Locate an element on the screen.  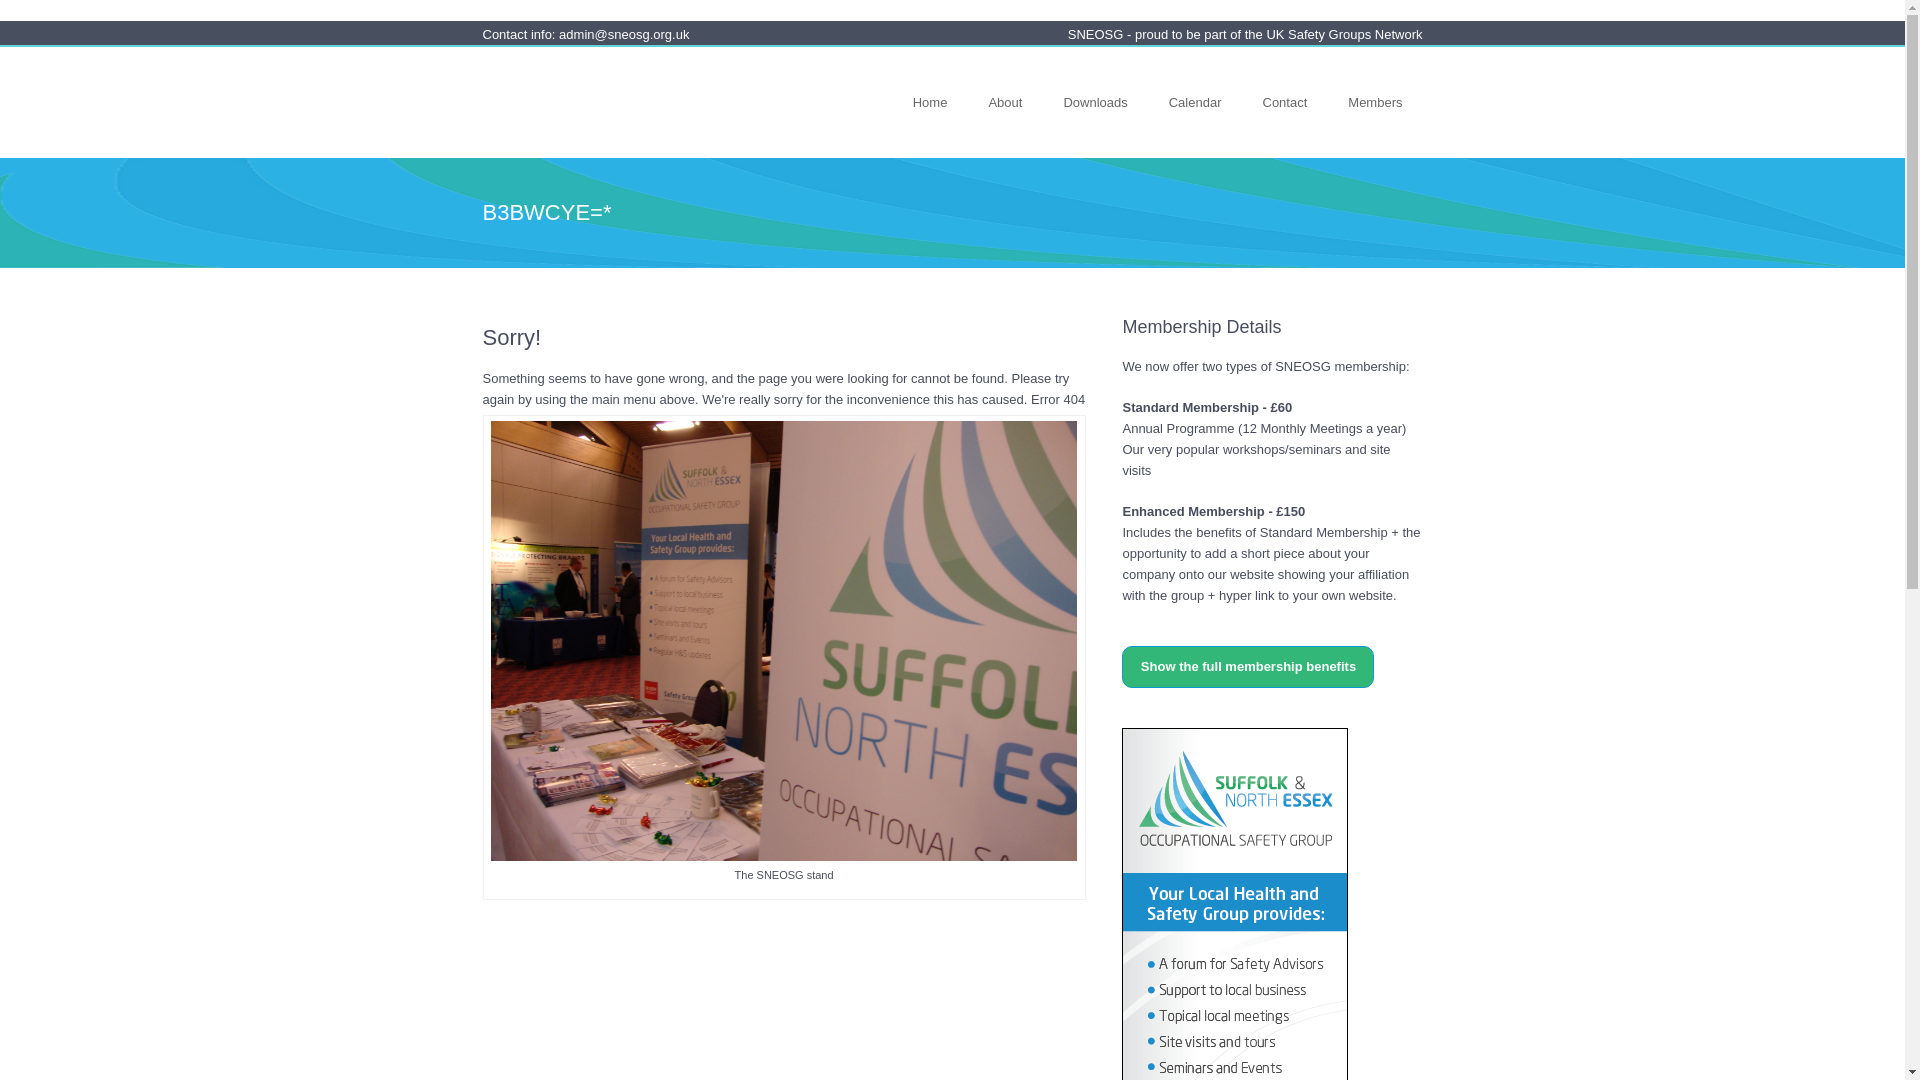
Members is located at coordinates (1375, 102).